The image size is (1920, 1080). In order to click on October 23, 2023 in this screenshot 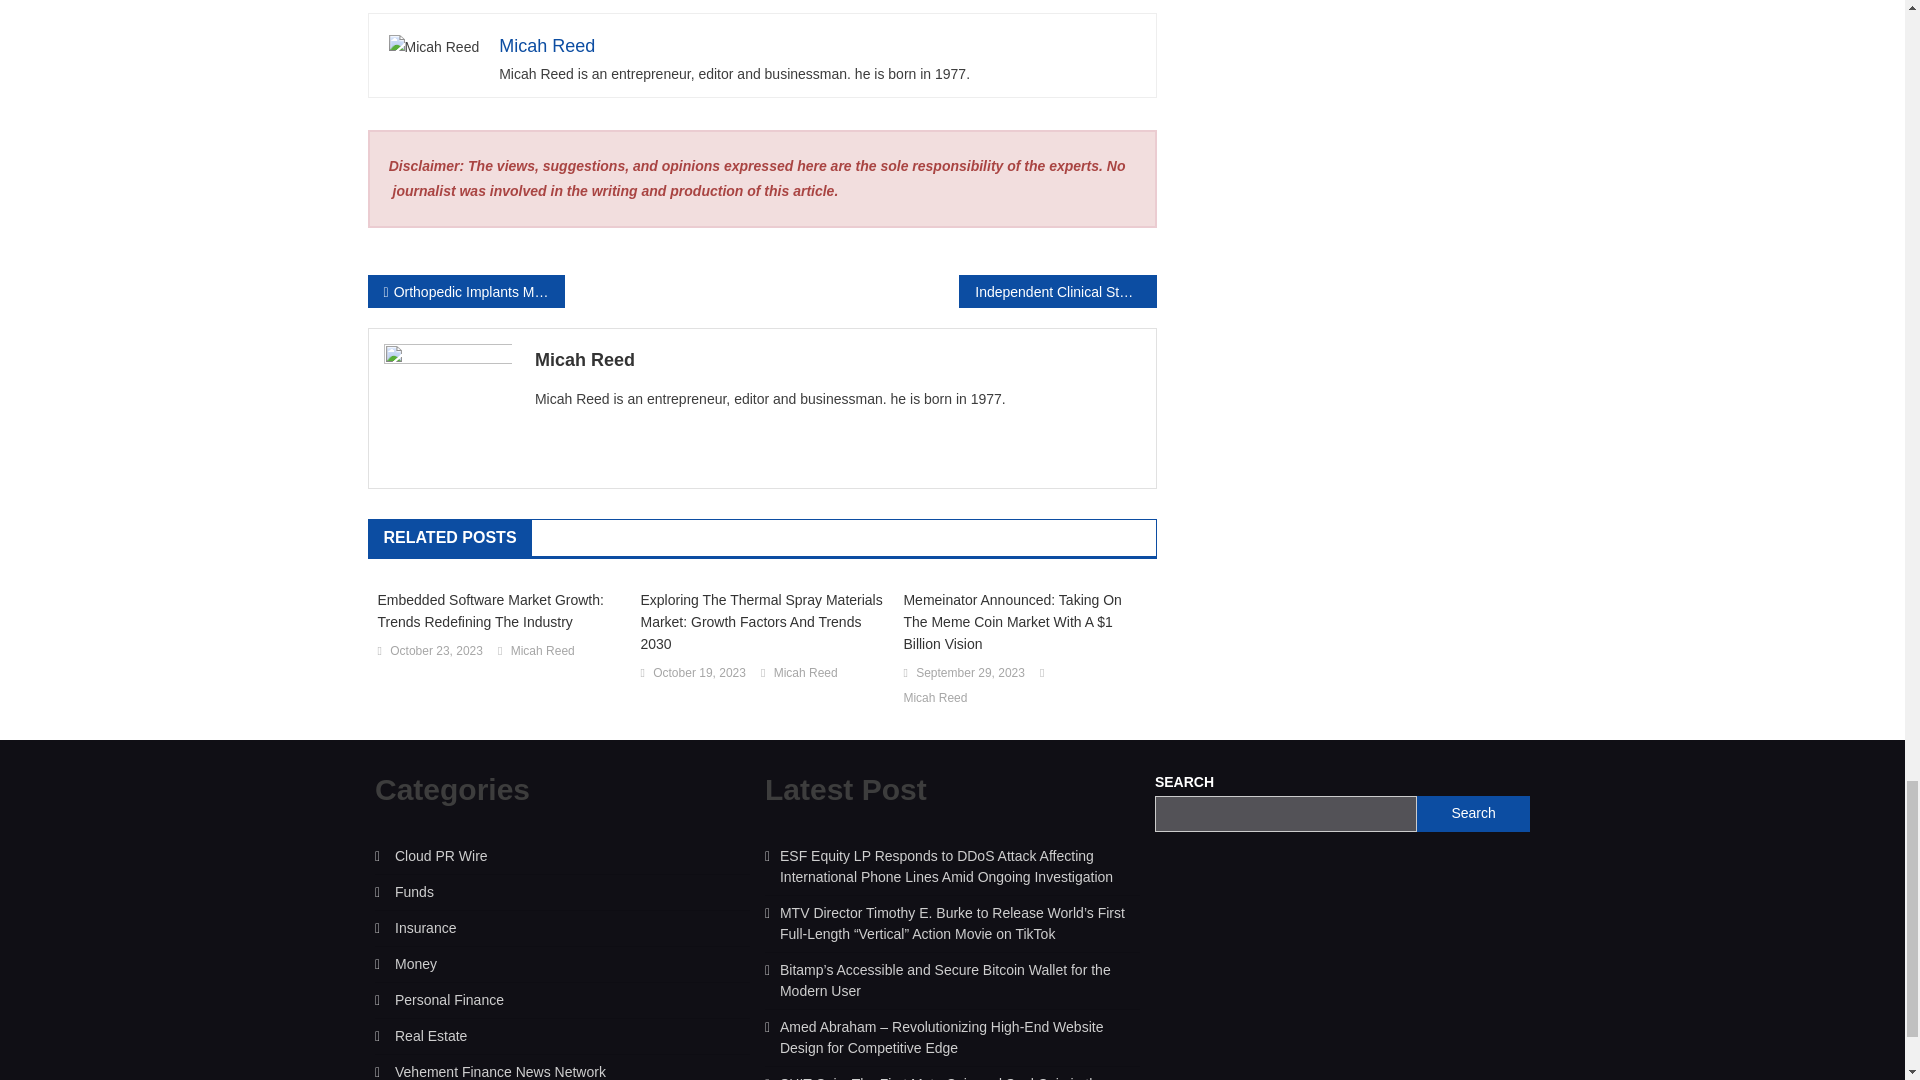, I will do `click(436, 652)`.